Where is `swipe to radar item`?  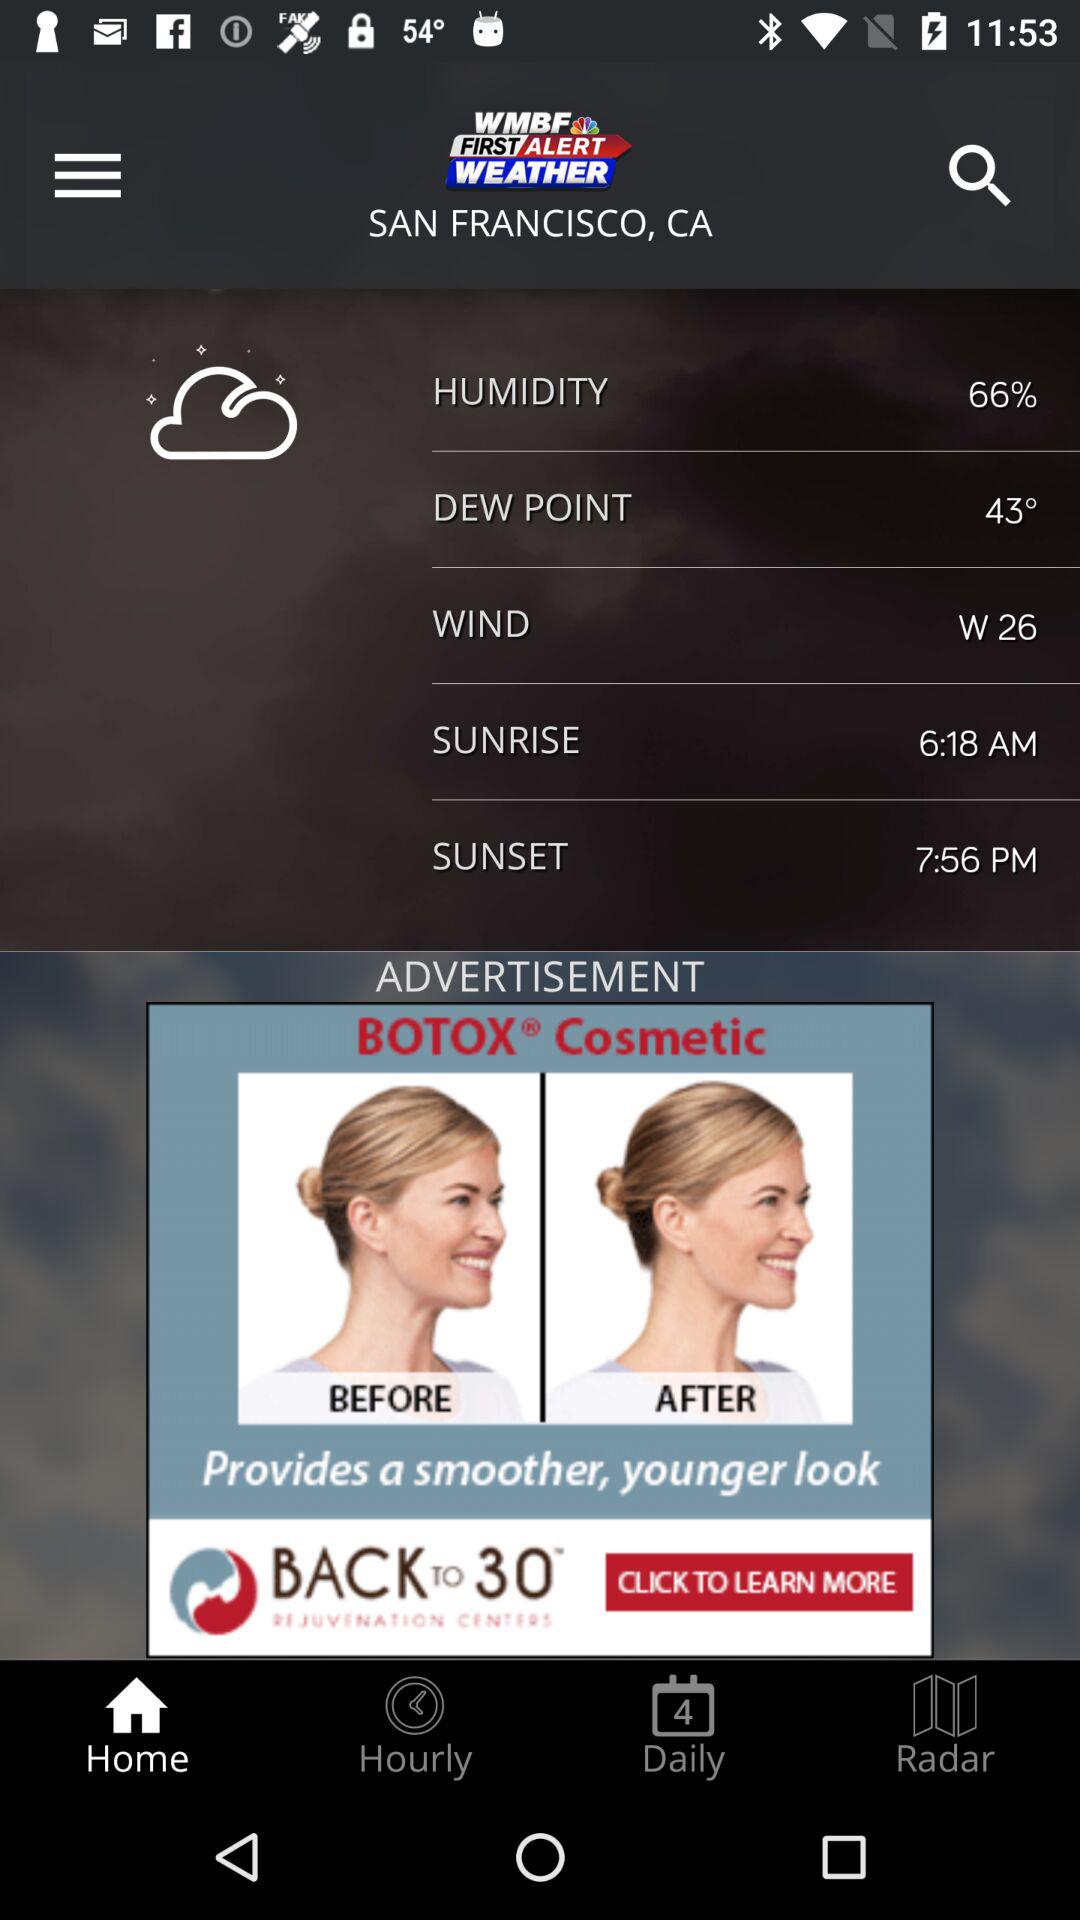
swipe to radar item is located at coordinates (945, 1726).